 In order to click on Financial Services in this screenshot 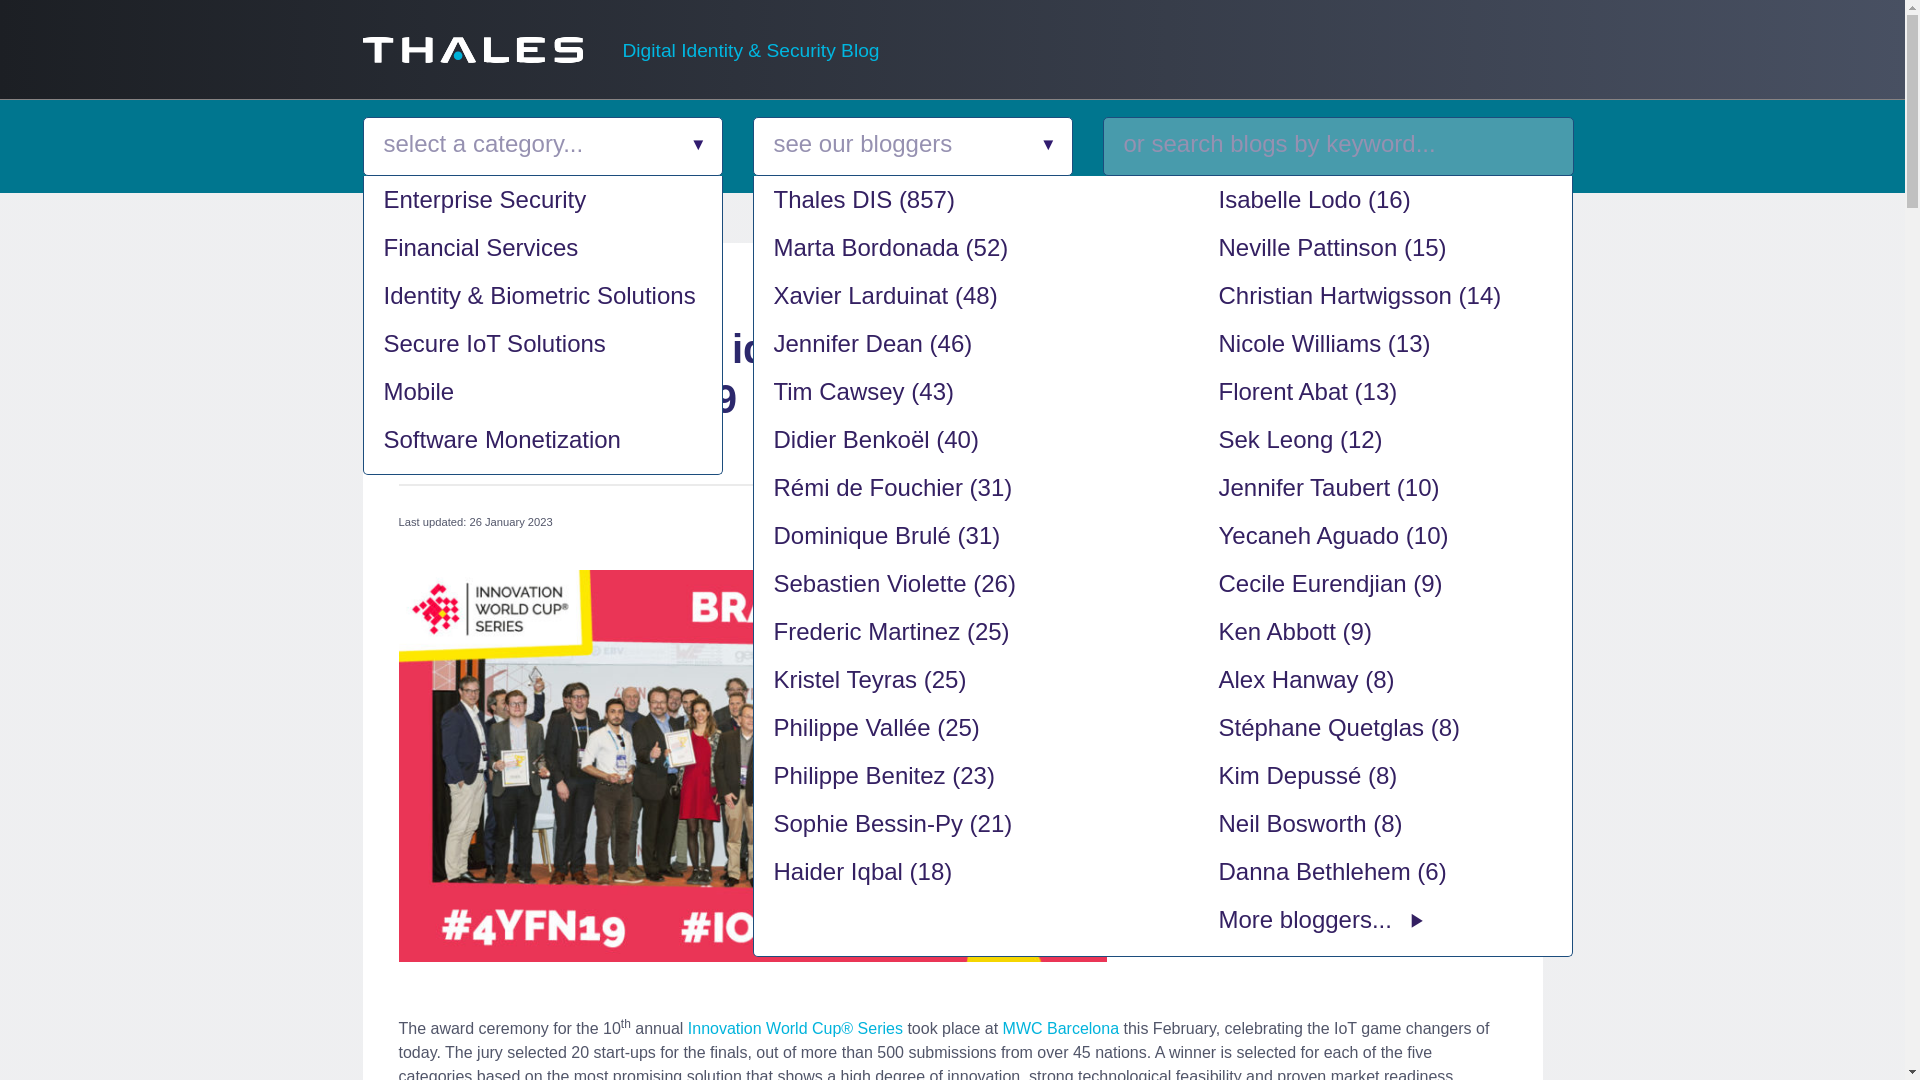, I will do `click(542, 248)`.